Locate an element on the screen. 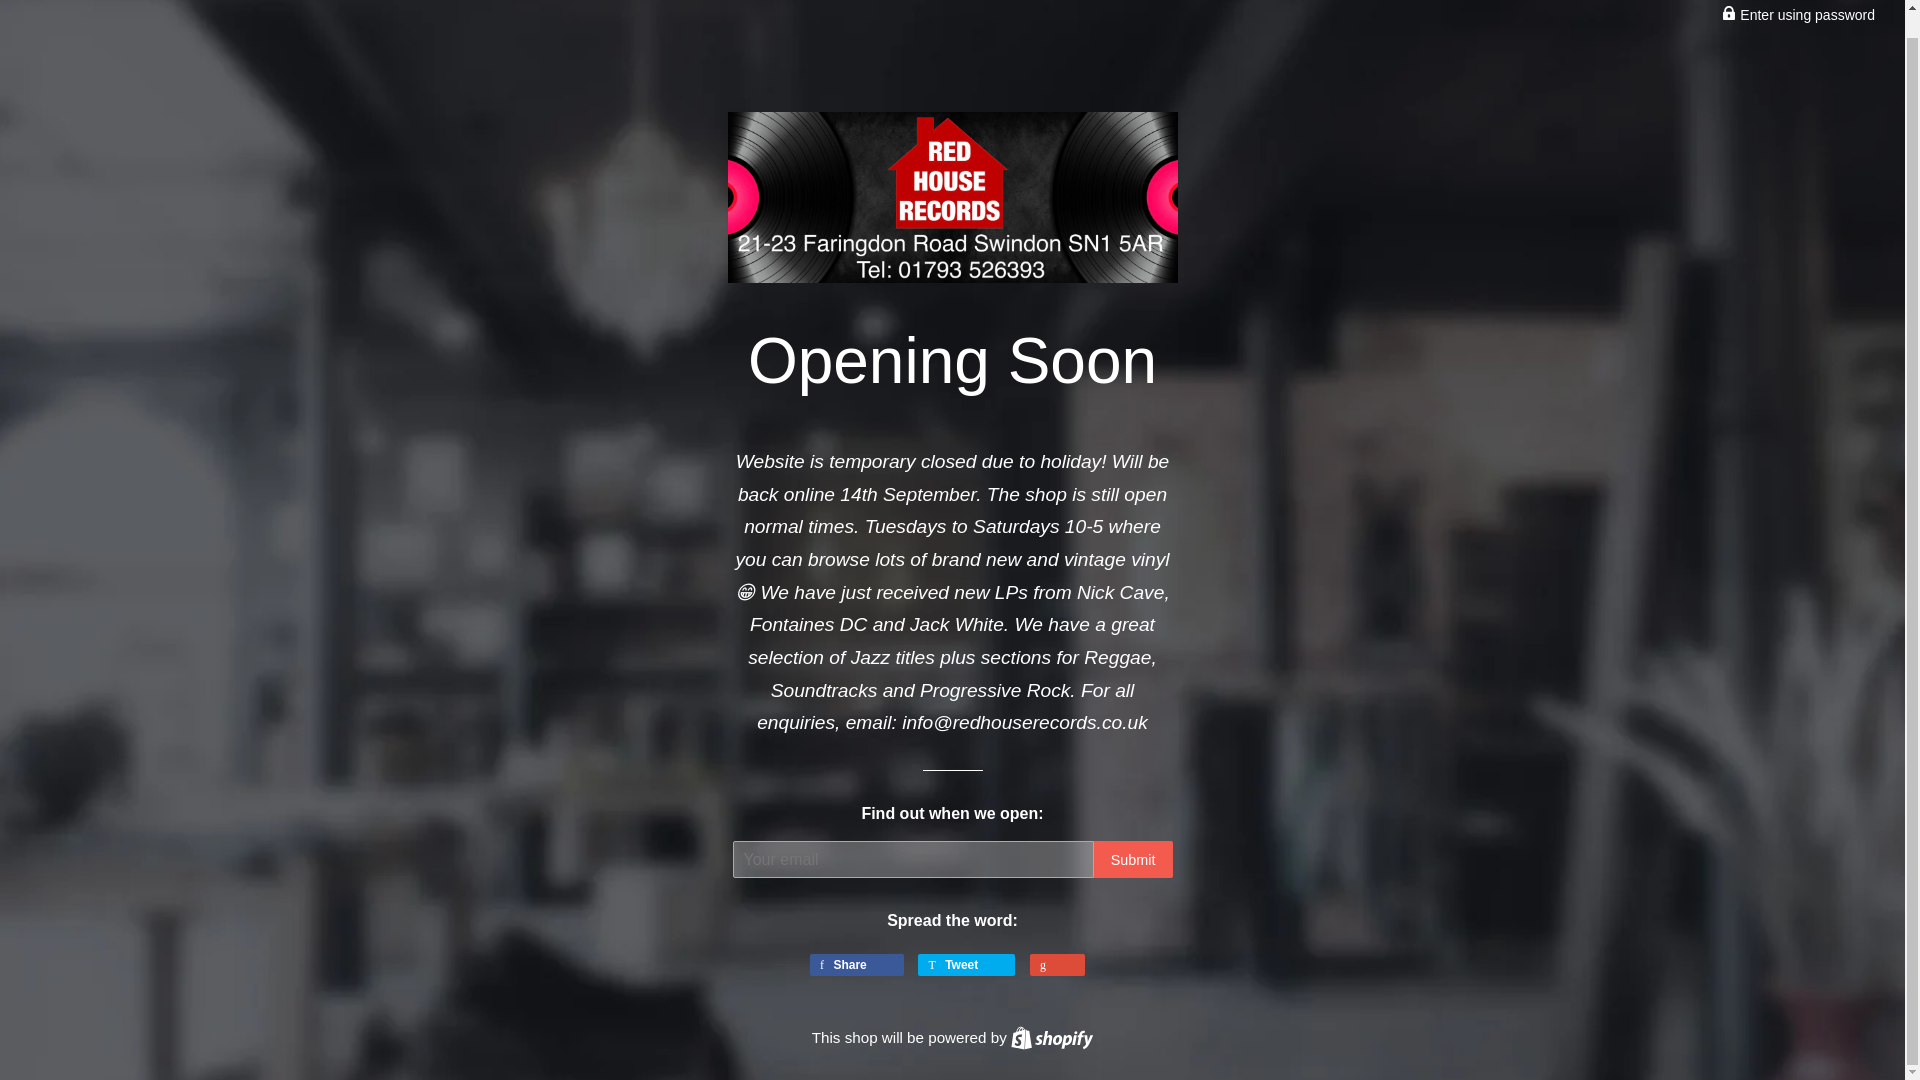 The width and height of the screenshot is (1920, 1080). Lock icon Enter using password is located at coordinates (966, 964).